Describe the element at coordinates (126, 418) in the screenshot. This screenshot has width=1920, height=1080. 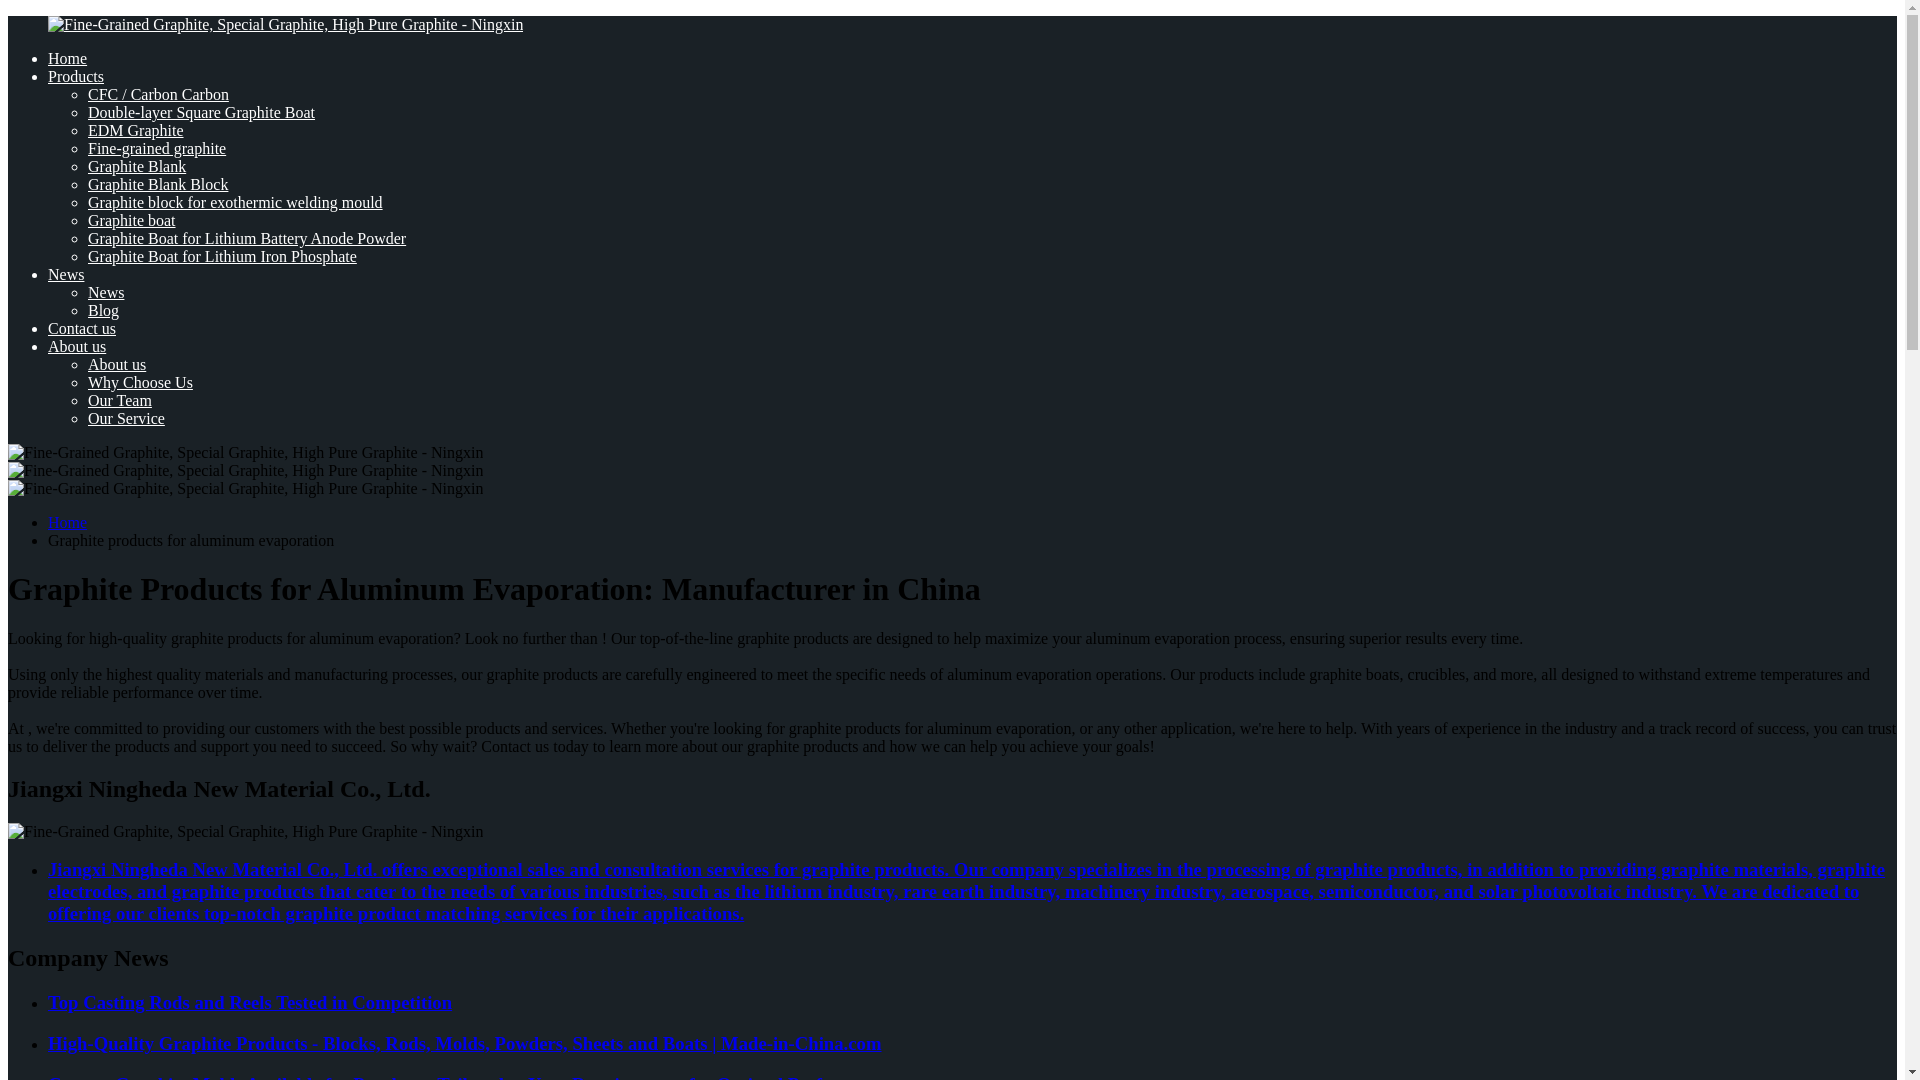
I see `Our Service` at that location.